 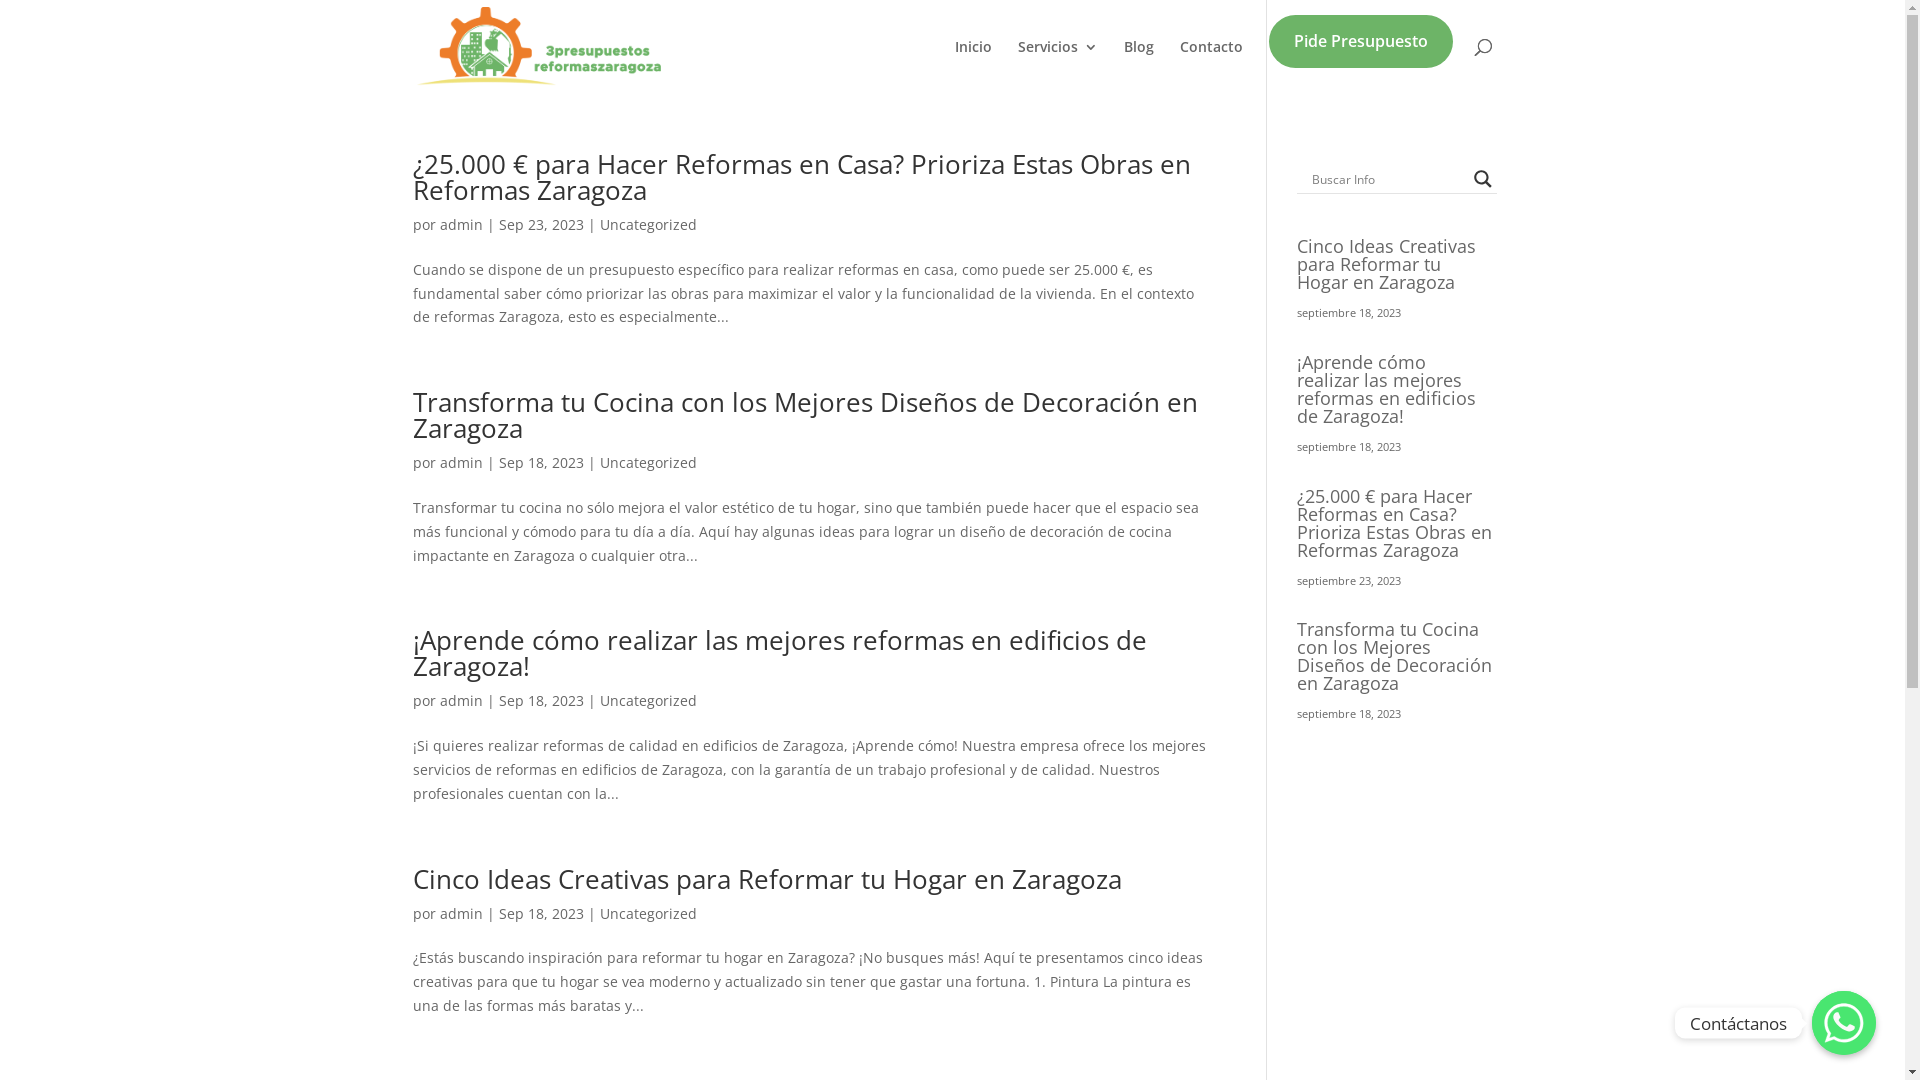 What do you see at coordinates (1139, 66) in the screenshot?
I see `Blog` at bounding box center [1139, 66].